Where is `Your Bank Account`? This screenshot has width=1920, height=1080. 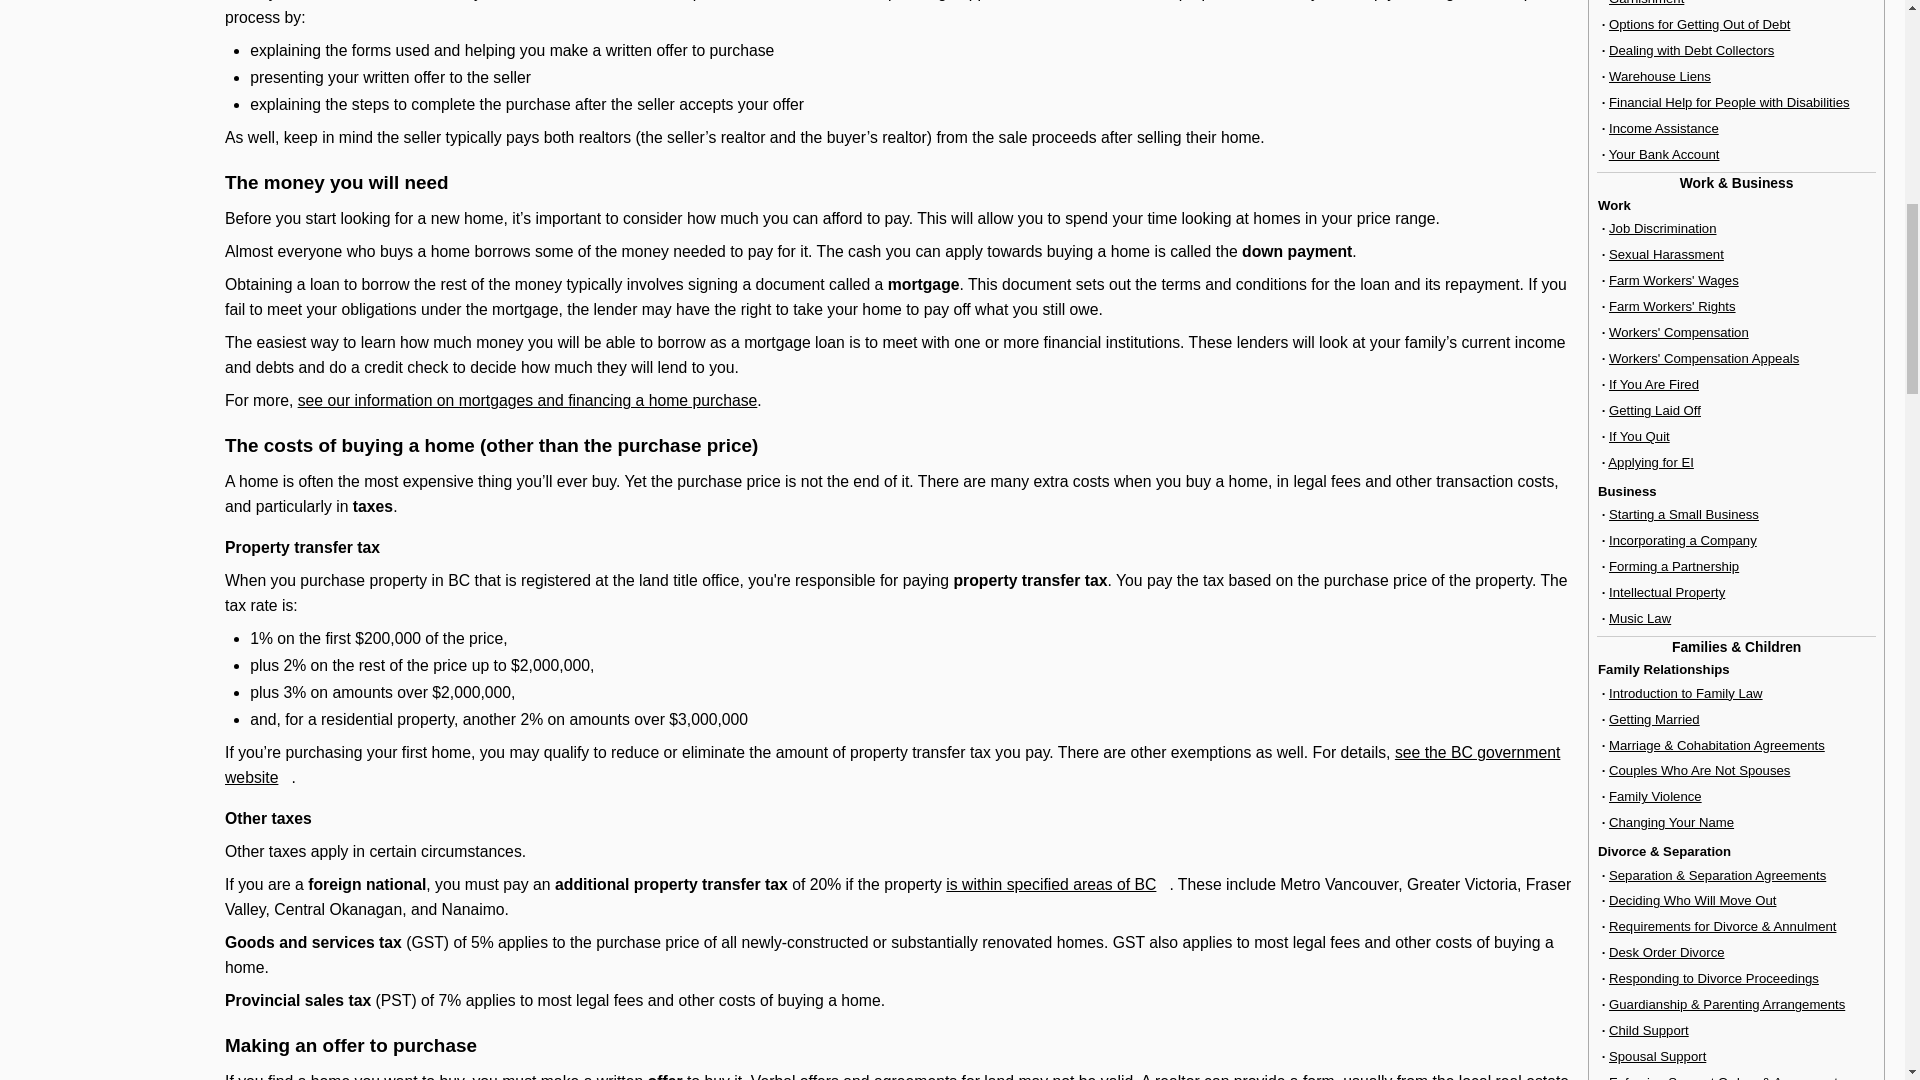
Your Bank Account is located at coordinates (1664, 154).